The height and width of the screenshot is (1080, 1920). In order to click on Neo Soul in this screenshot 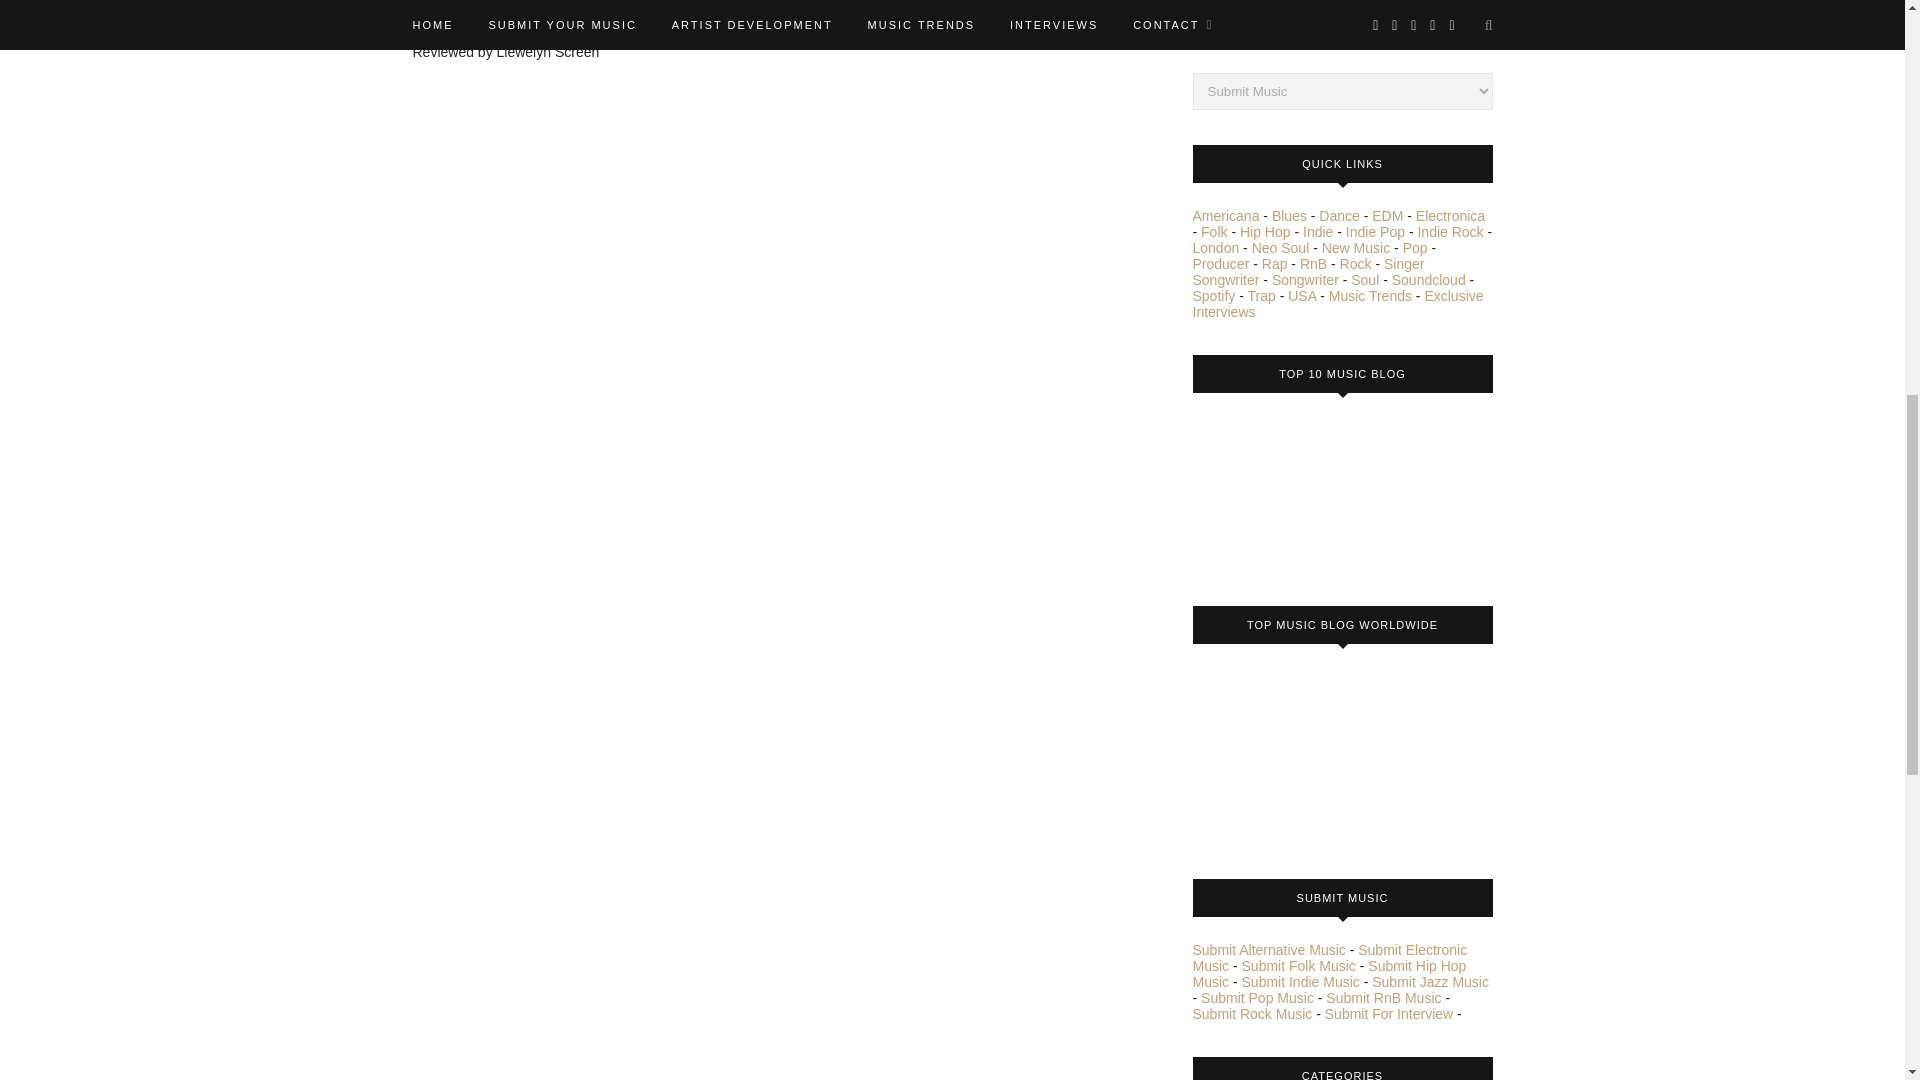, I will do `click(1280, 247)`.